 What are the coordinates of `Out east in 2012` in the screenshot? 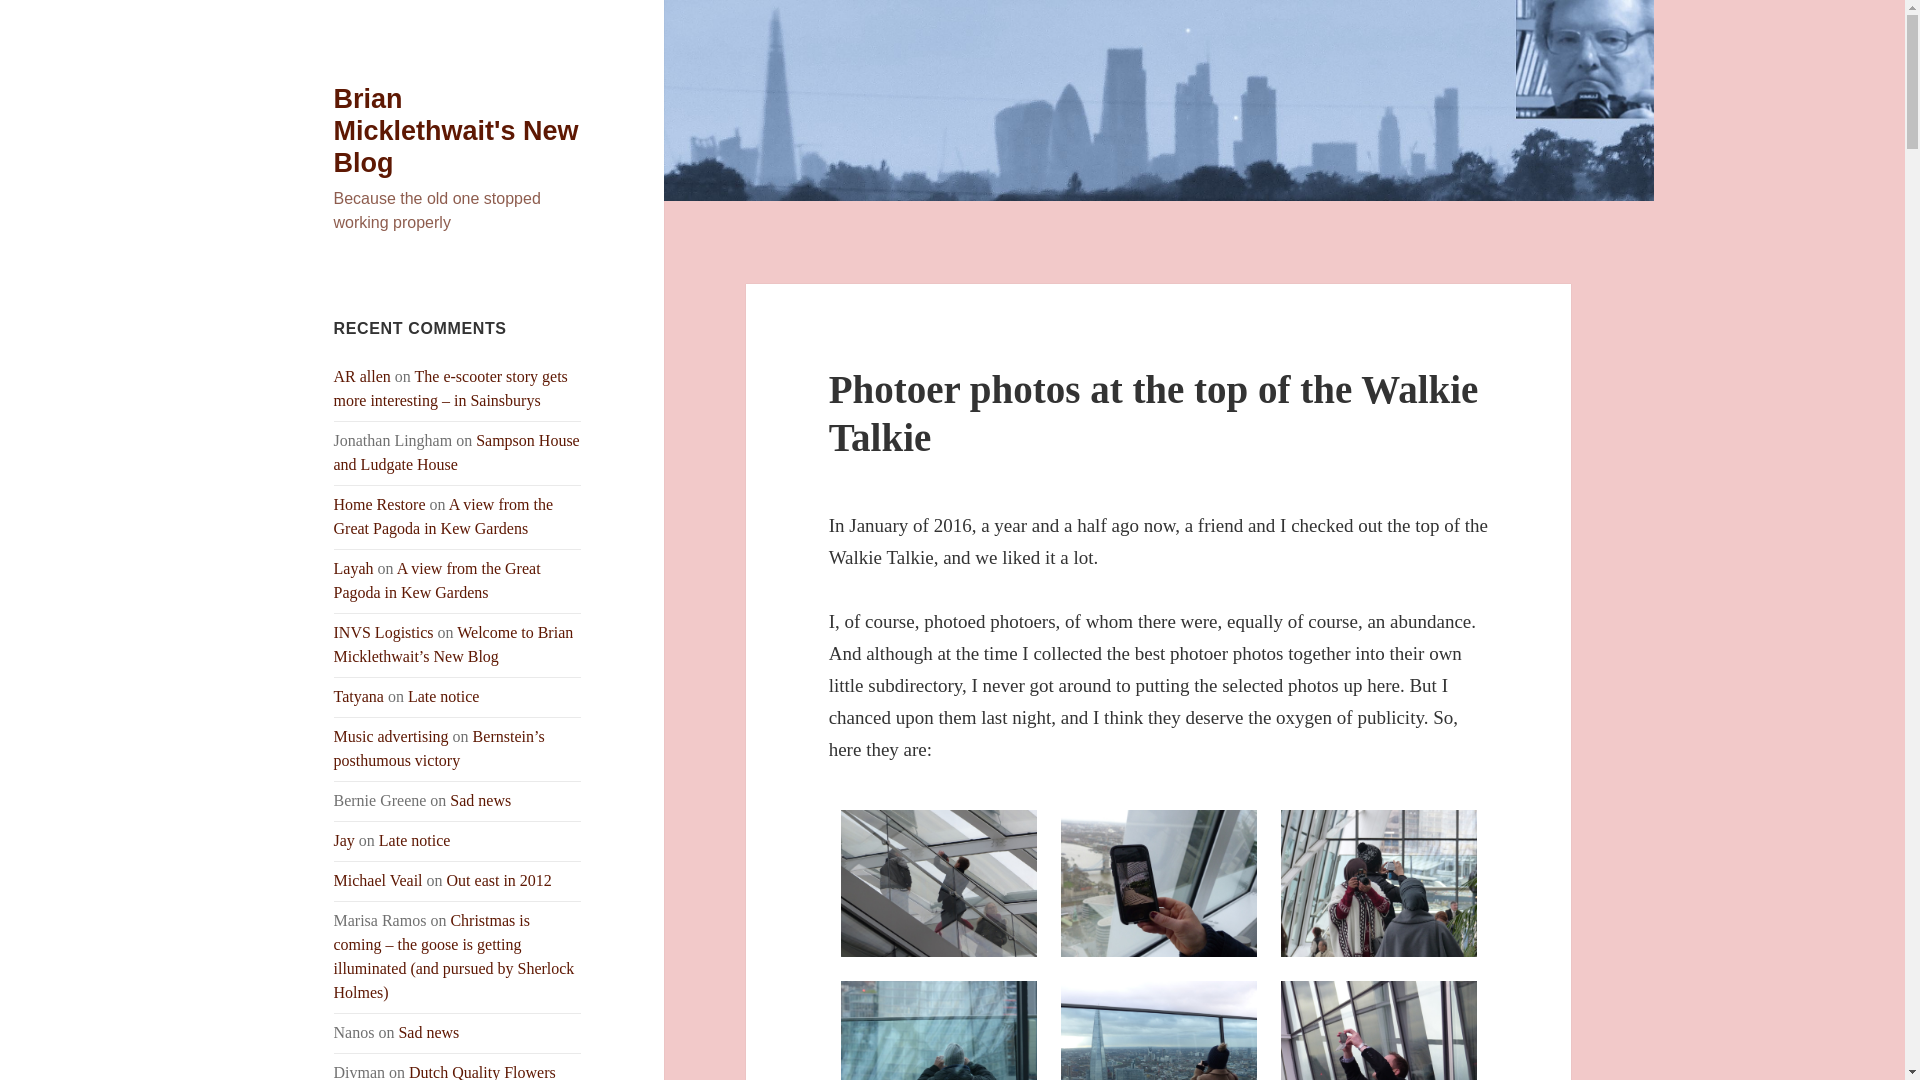 It's located at (500, 880).